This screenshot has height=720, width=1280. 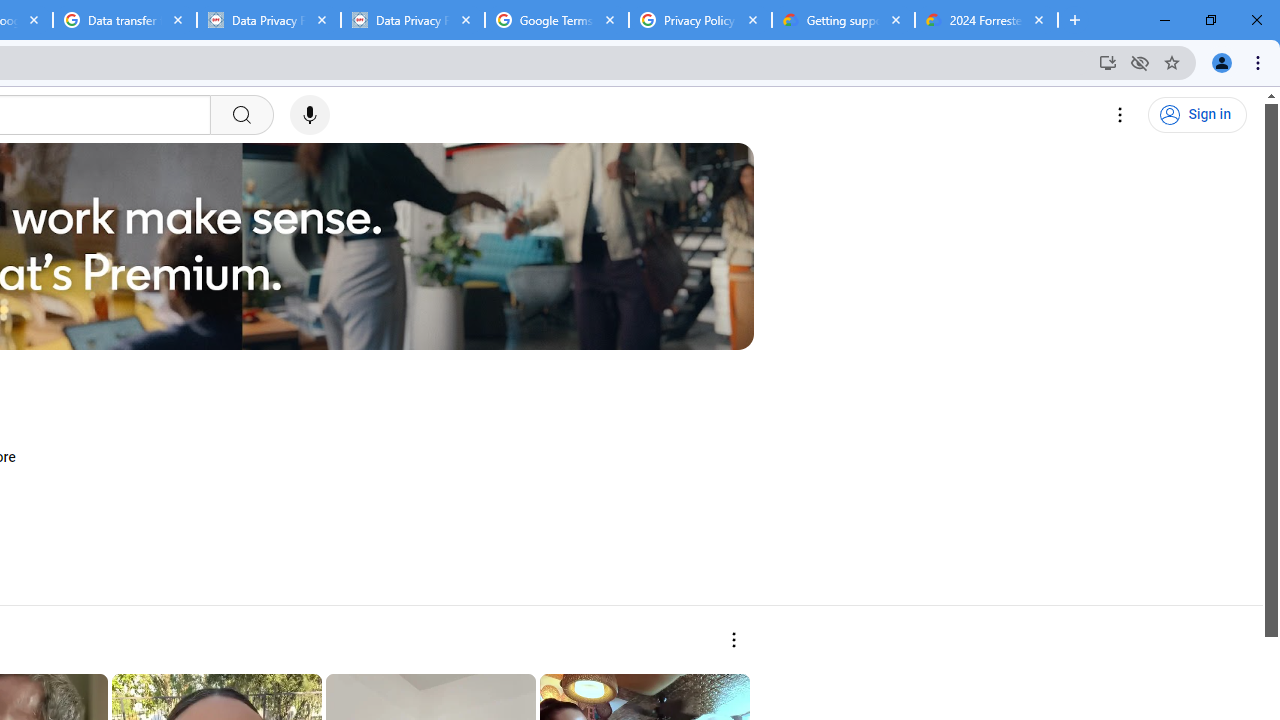 What do you see at coordinates (1197, 115) in the screenshot?
I see `Sign in` at bounding box center [1197, 115].